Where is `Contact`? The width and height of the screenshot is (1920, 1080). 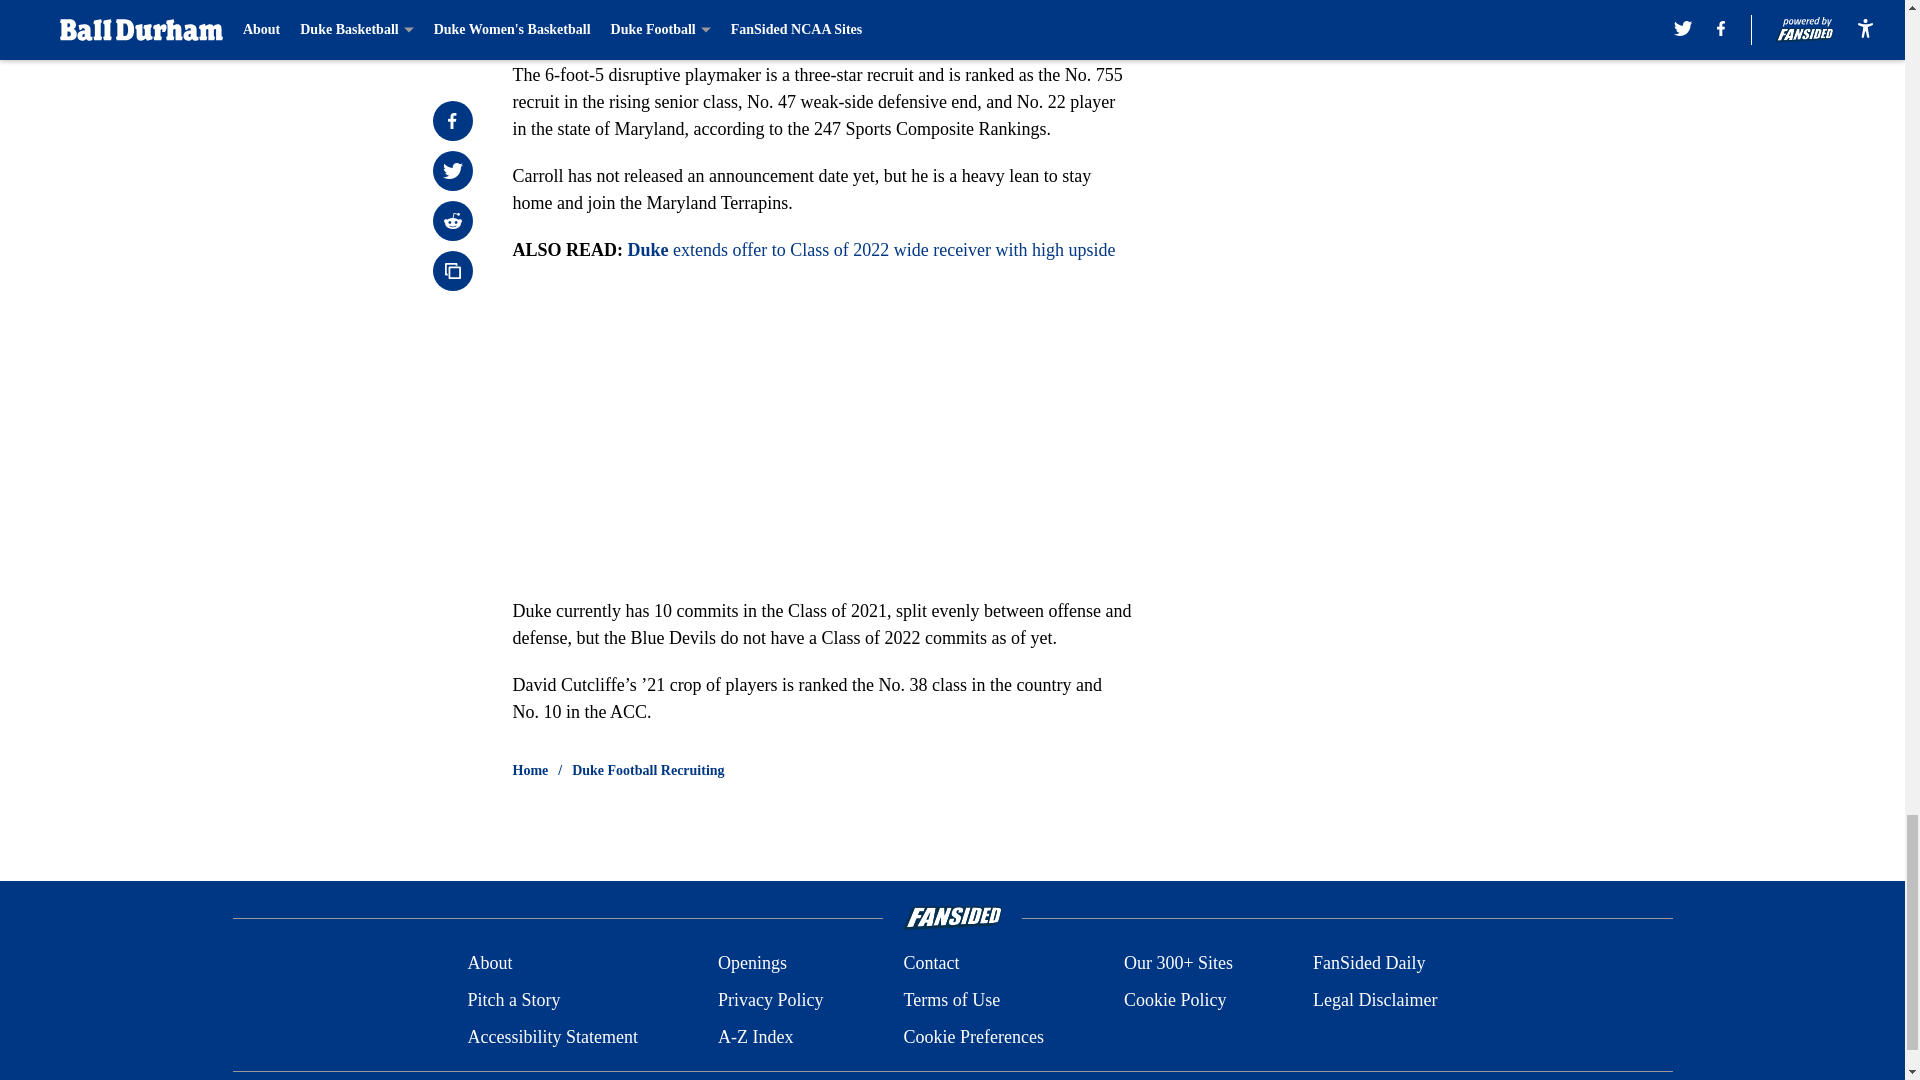 Contact is located at coordinates (930, 964).